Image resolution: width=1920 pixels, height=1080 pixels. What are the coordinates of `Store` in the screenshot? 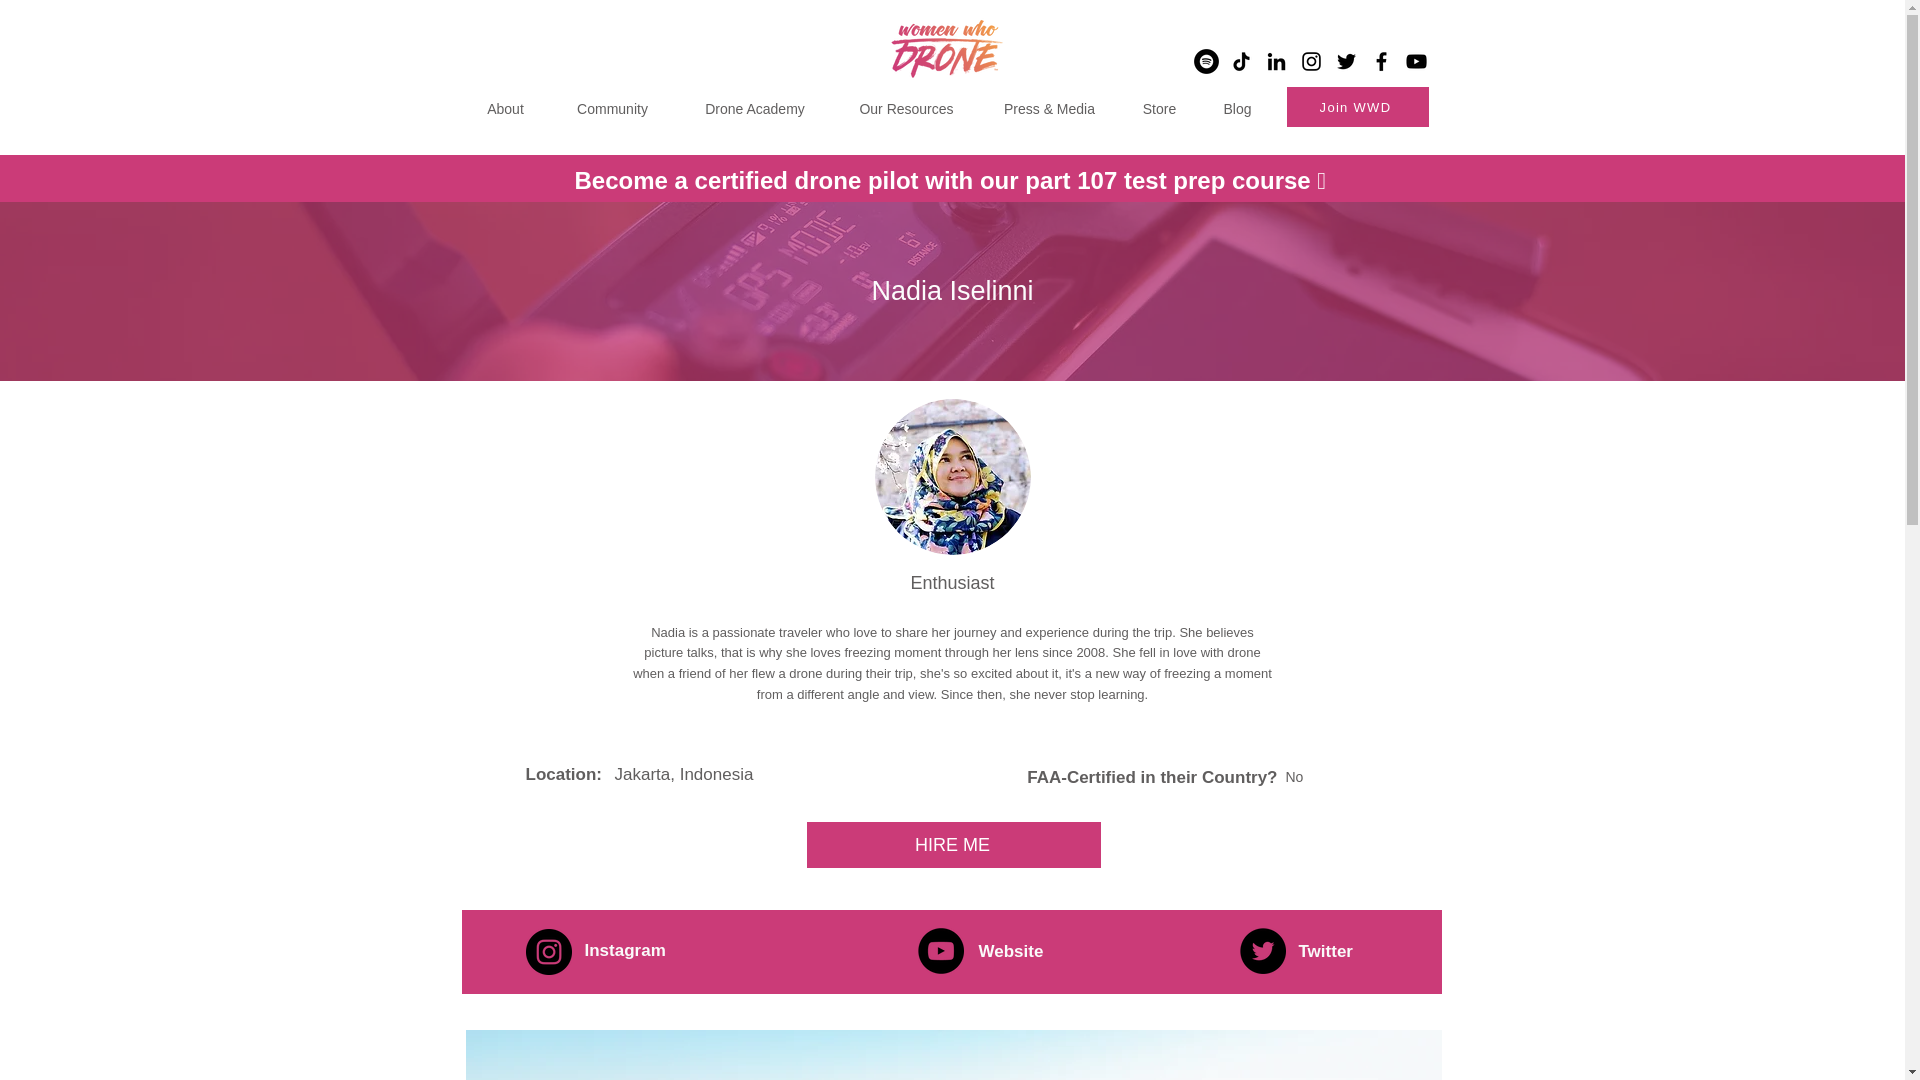 It's located at (1160, 99).